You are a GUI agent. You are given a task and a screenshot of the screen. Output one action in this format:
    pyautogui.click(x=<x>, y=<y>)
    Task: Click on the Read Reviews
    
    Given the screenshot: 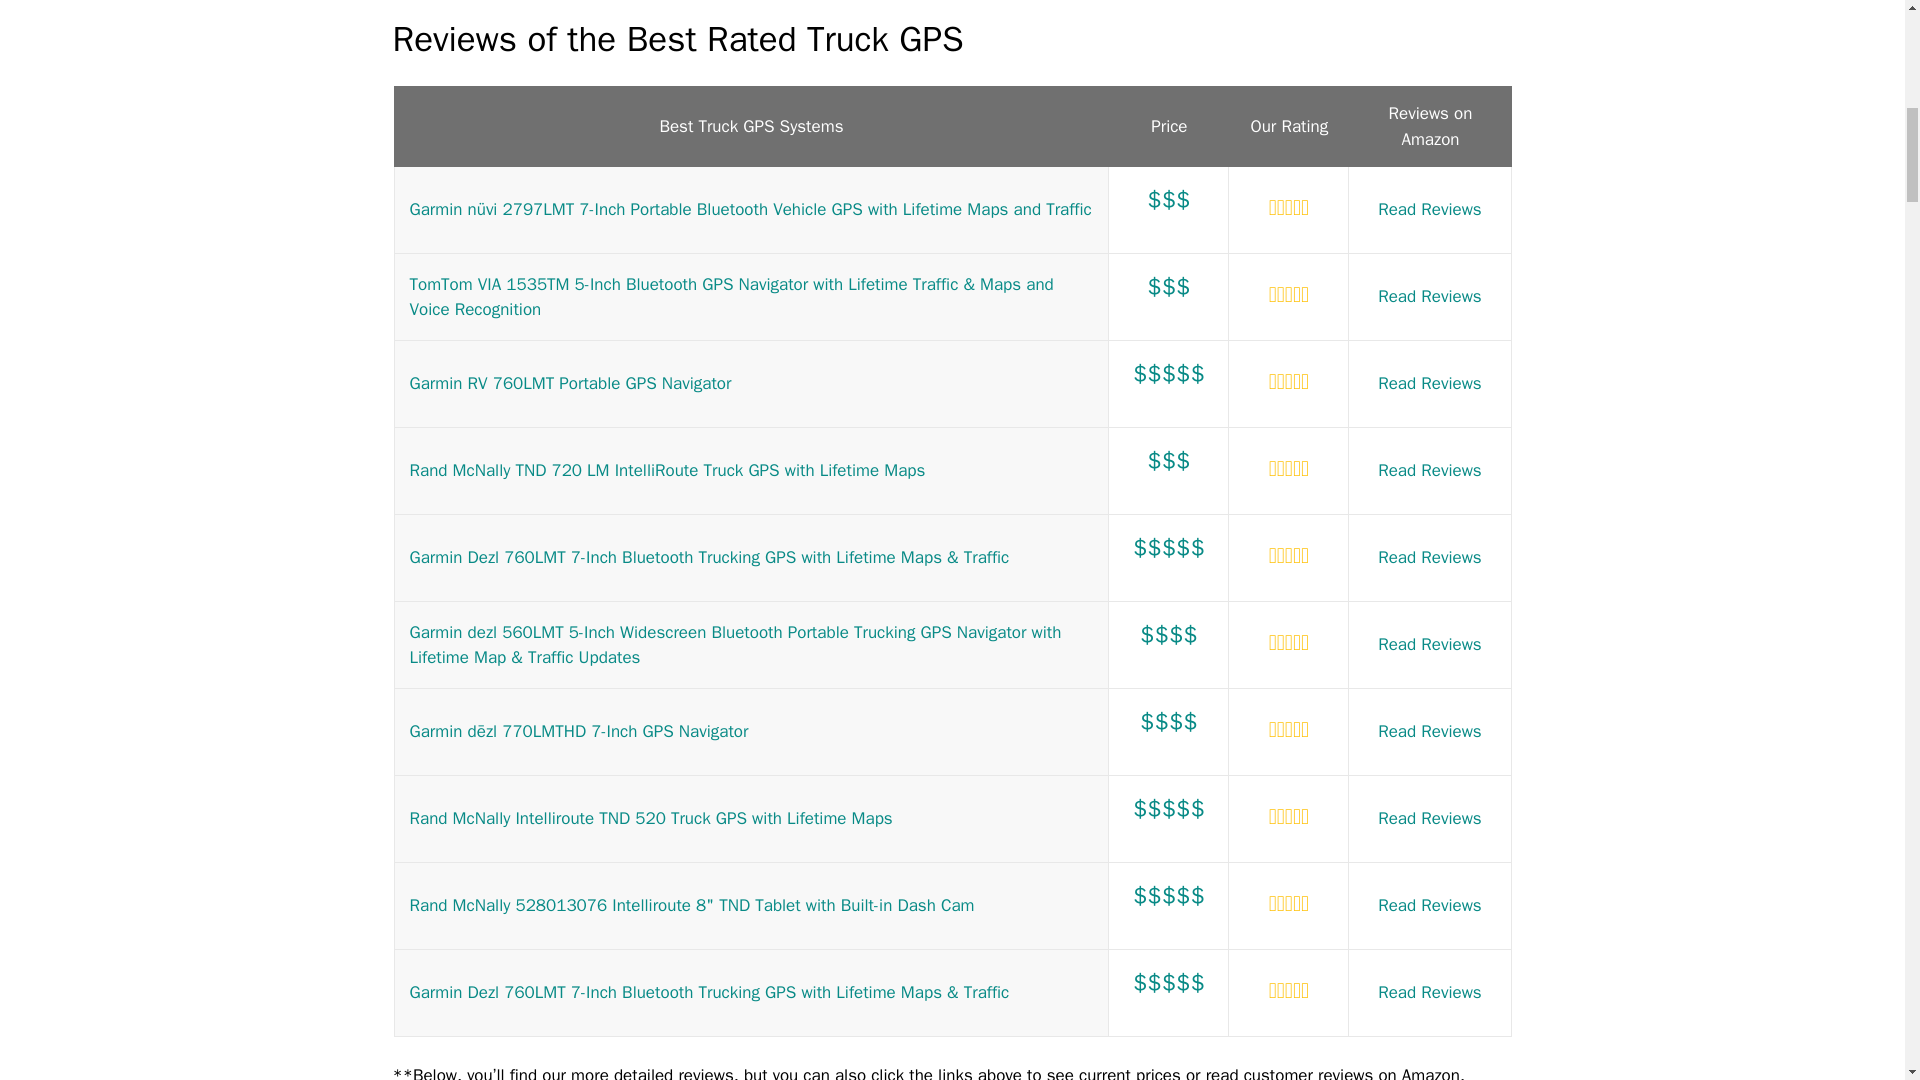 What is the action you would take?
    pyautogui.click(x=1430, y=905)
    